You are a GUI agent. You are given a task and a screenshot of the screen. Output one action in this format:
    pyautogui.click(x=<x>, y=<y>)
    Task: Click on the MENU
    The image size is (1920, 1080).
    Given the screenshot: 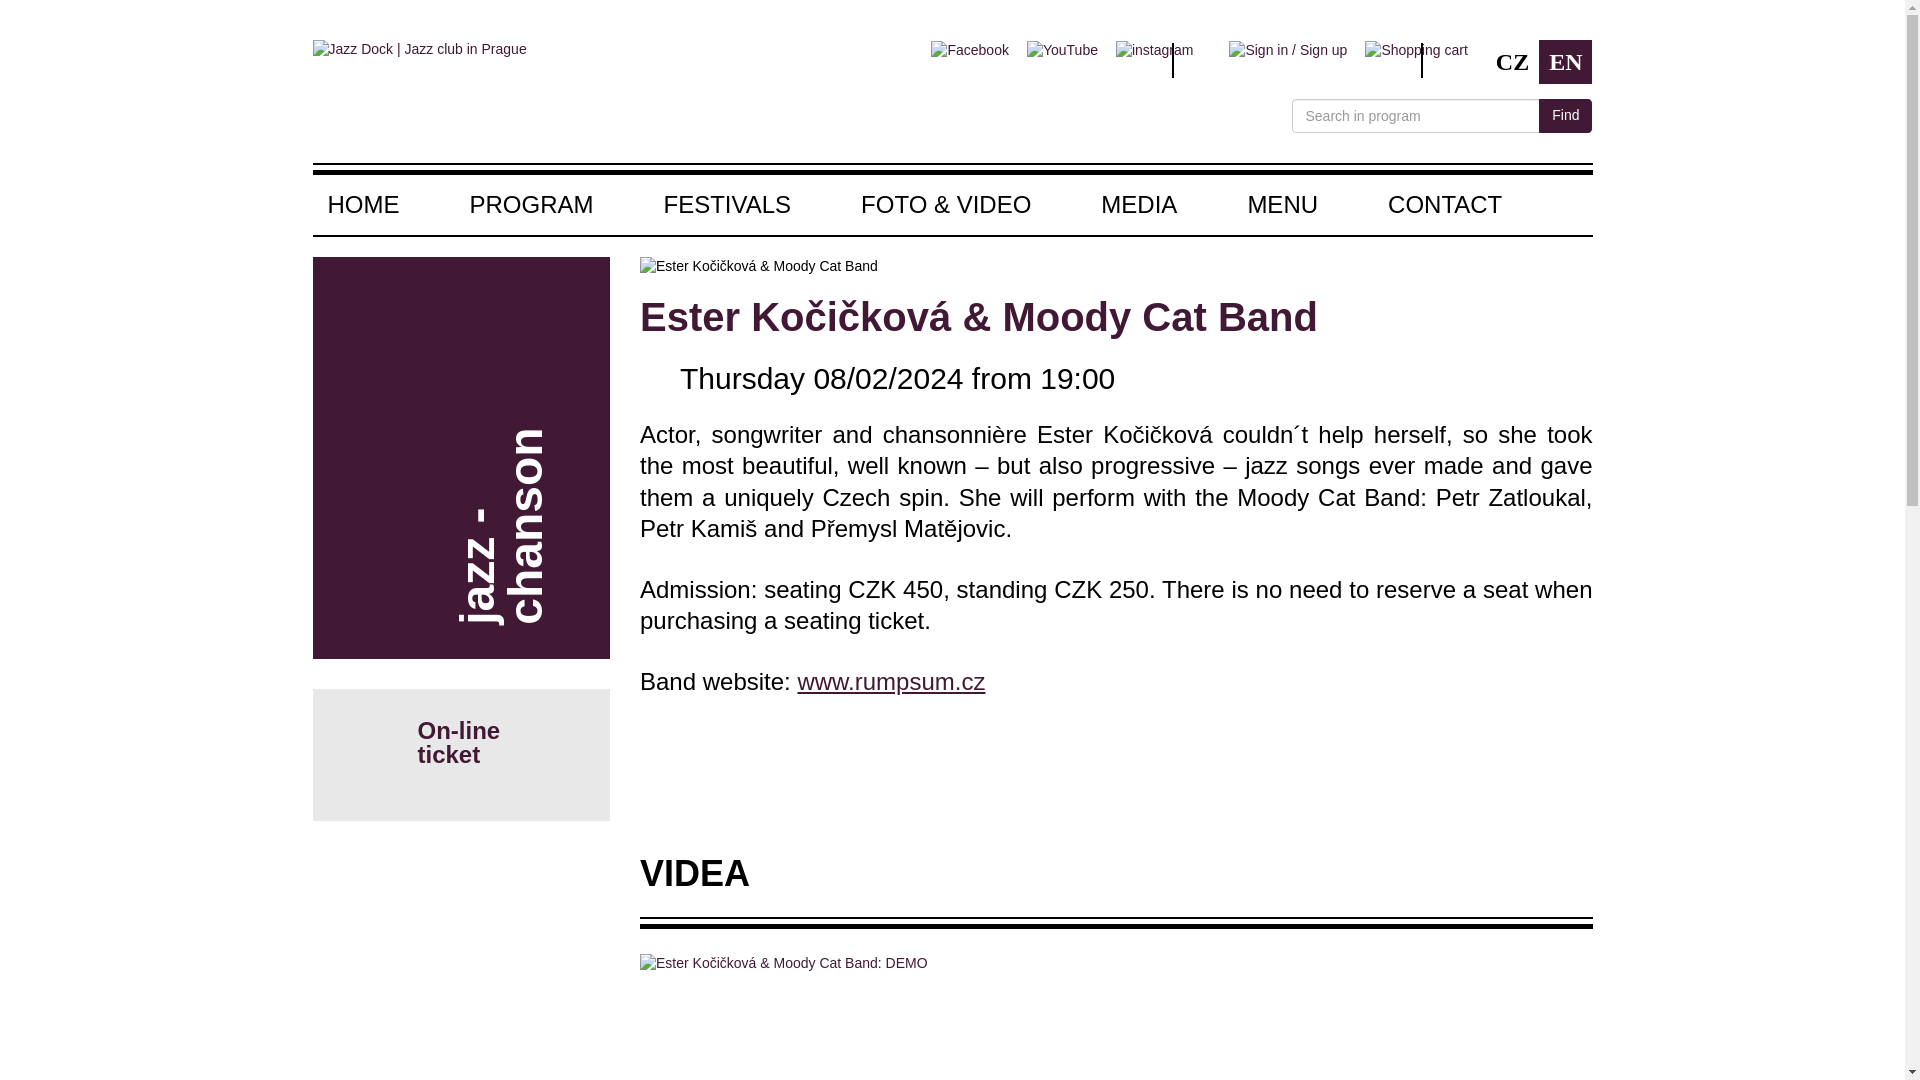 What is the action you would take?
    pyautogui.click(x=1282, y=204)
    